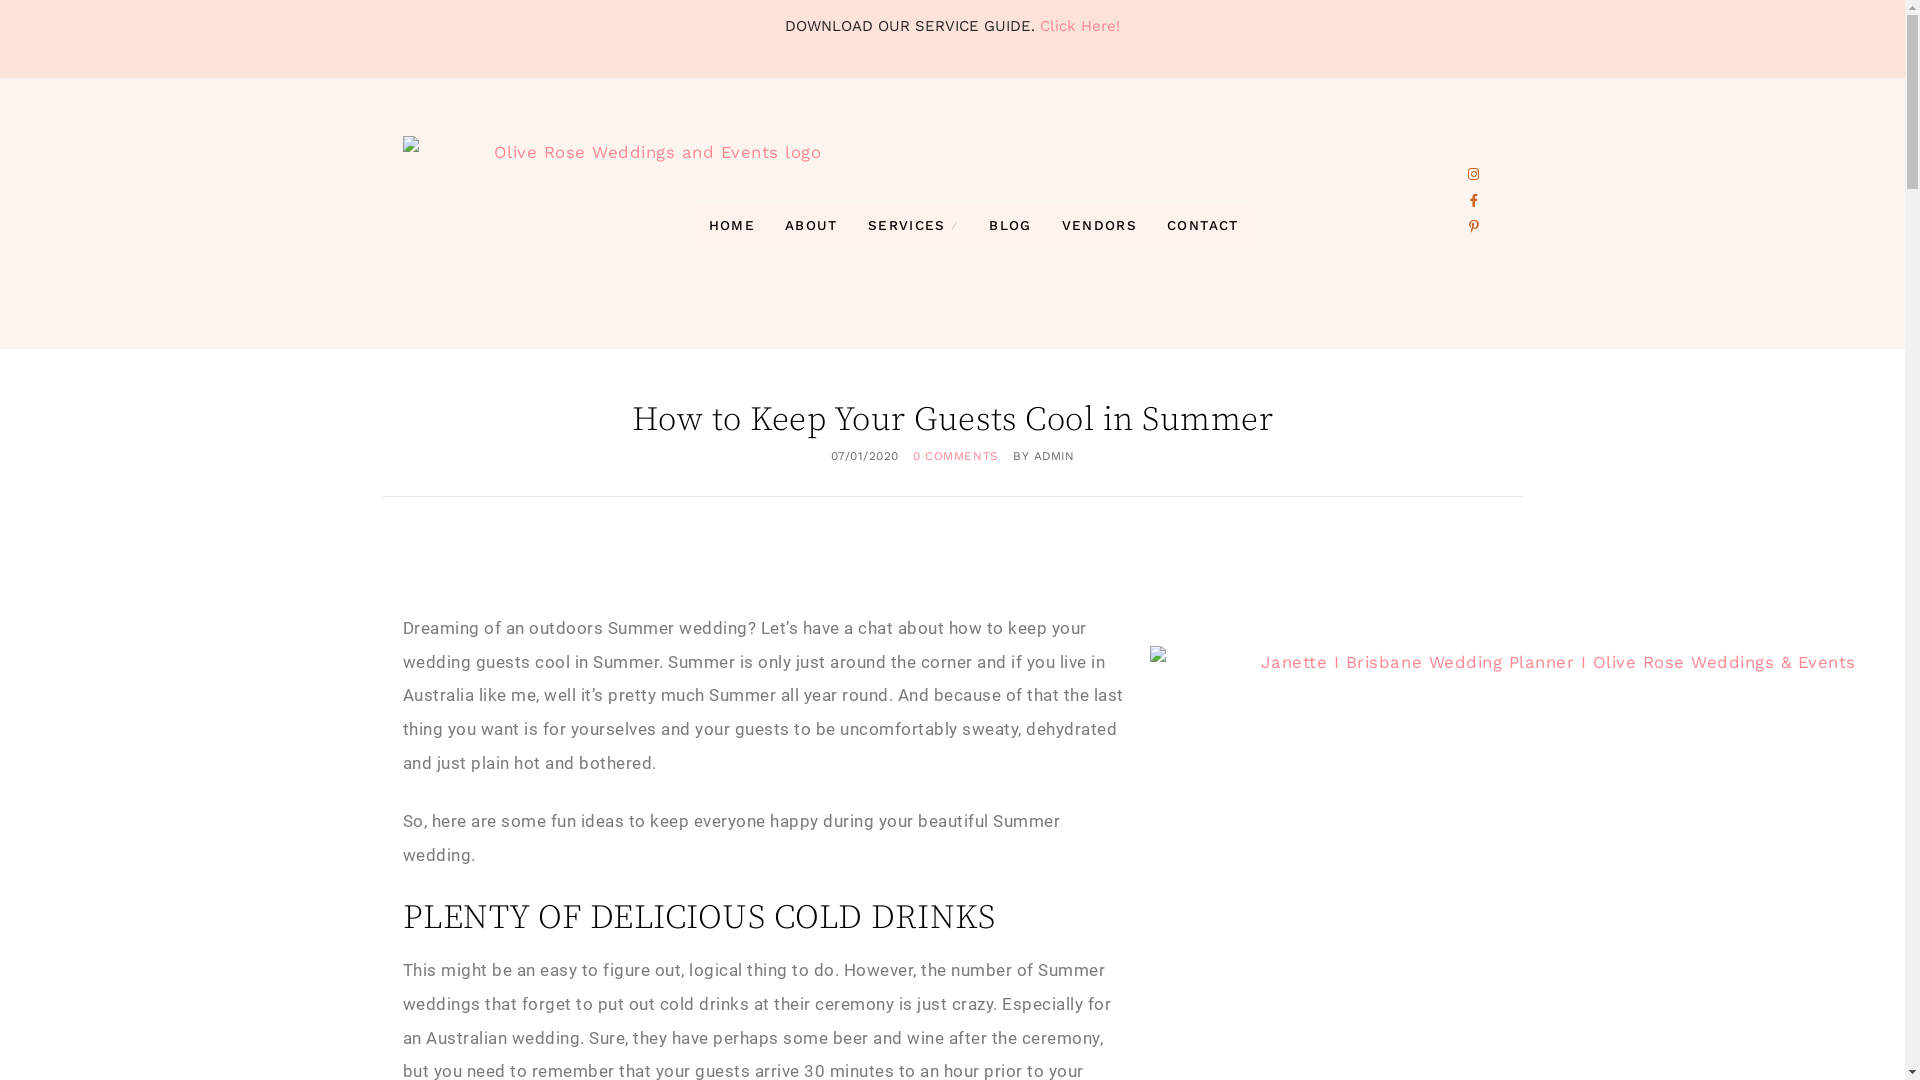 This screenshot has height=1080, width=1920. What do you see at coordinates (1010, 226) in the screenshot?
I see `BLOG` at bounding box center [1010, 226].